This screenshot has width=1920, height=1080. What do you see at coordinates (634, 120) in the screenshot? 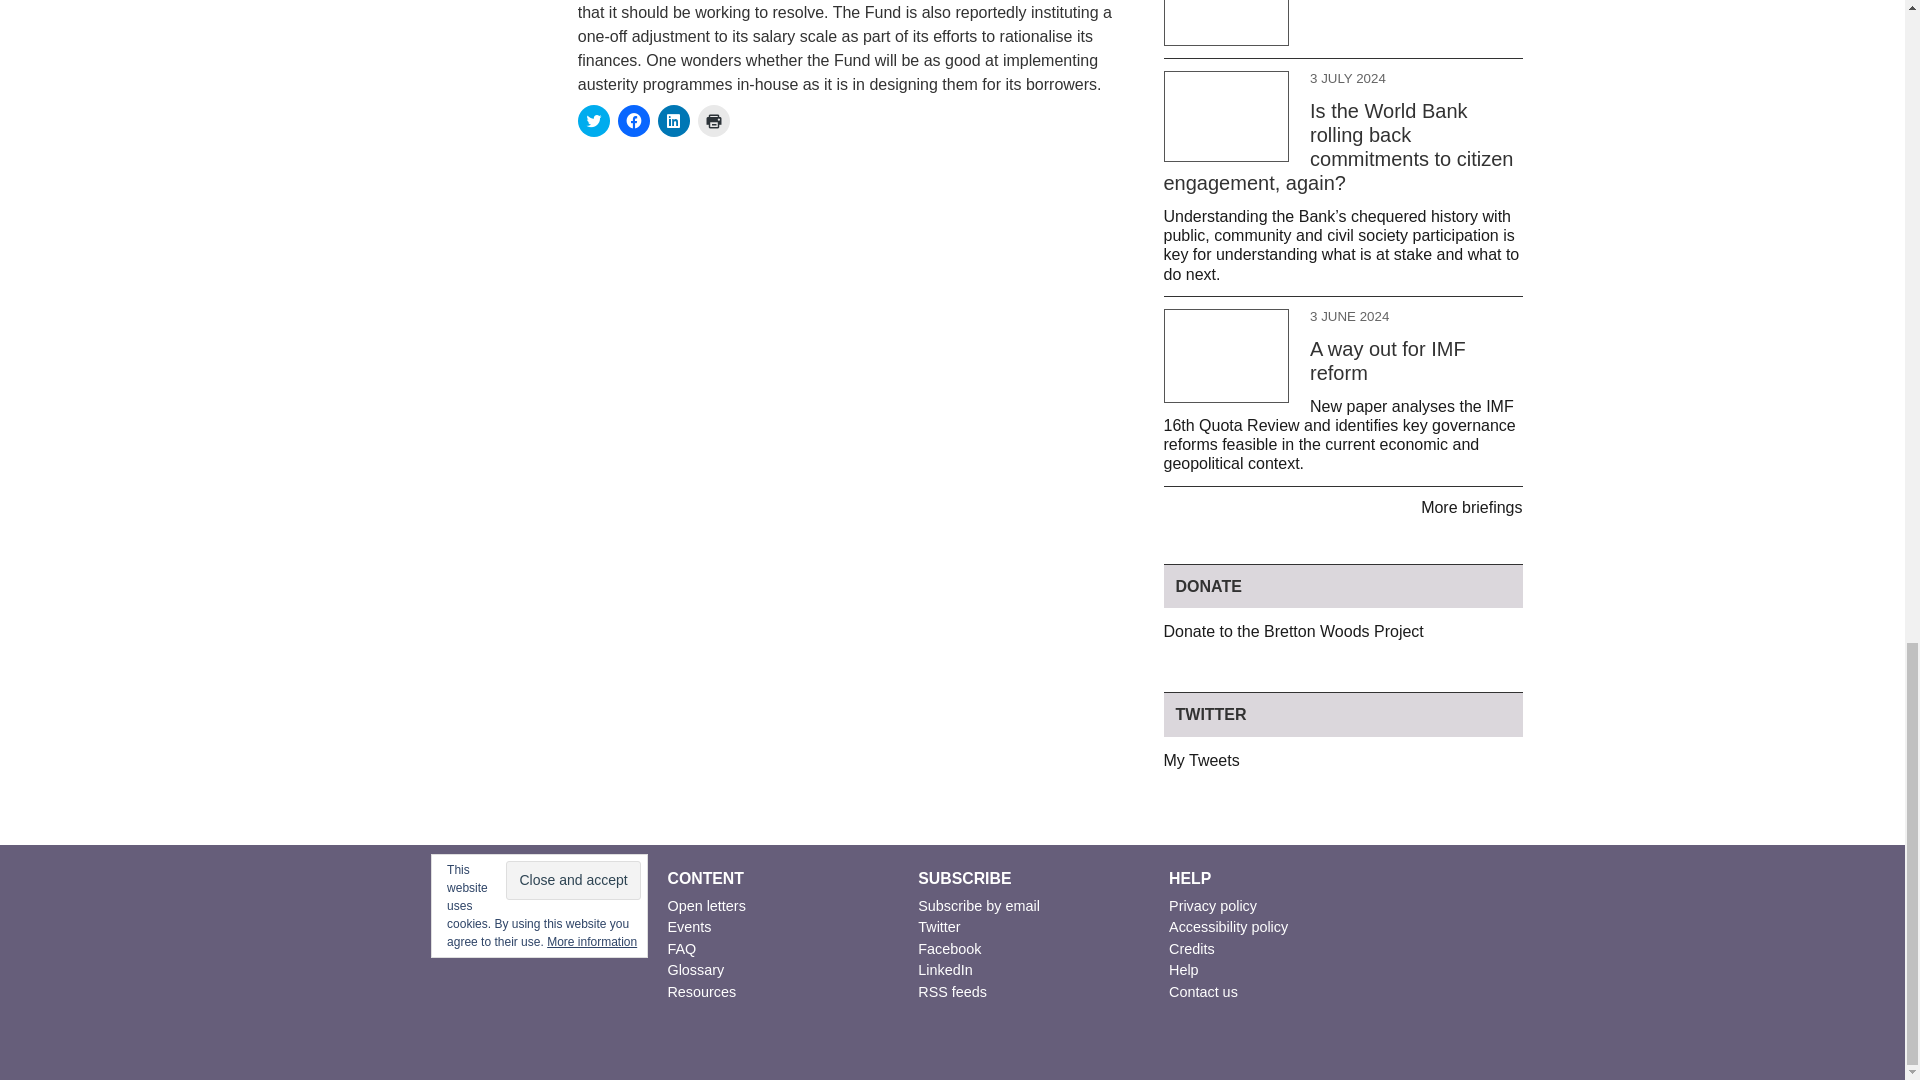
I see `Click to share on Facebook` at bounding box center [634, 120].